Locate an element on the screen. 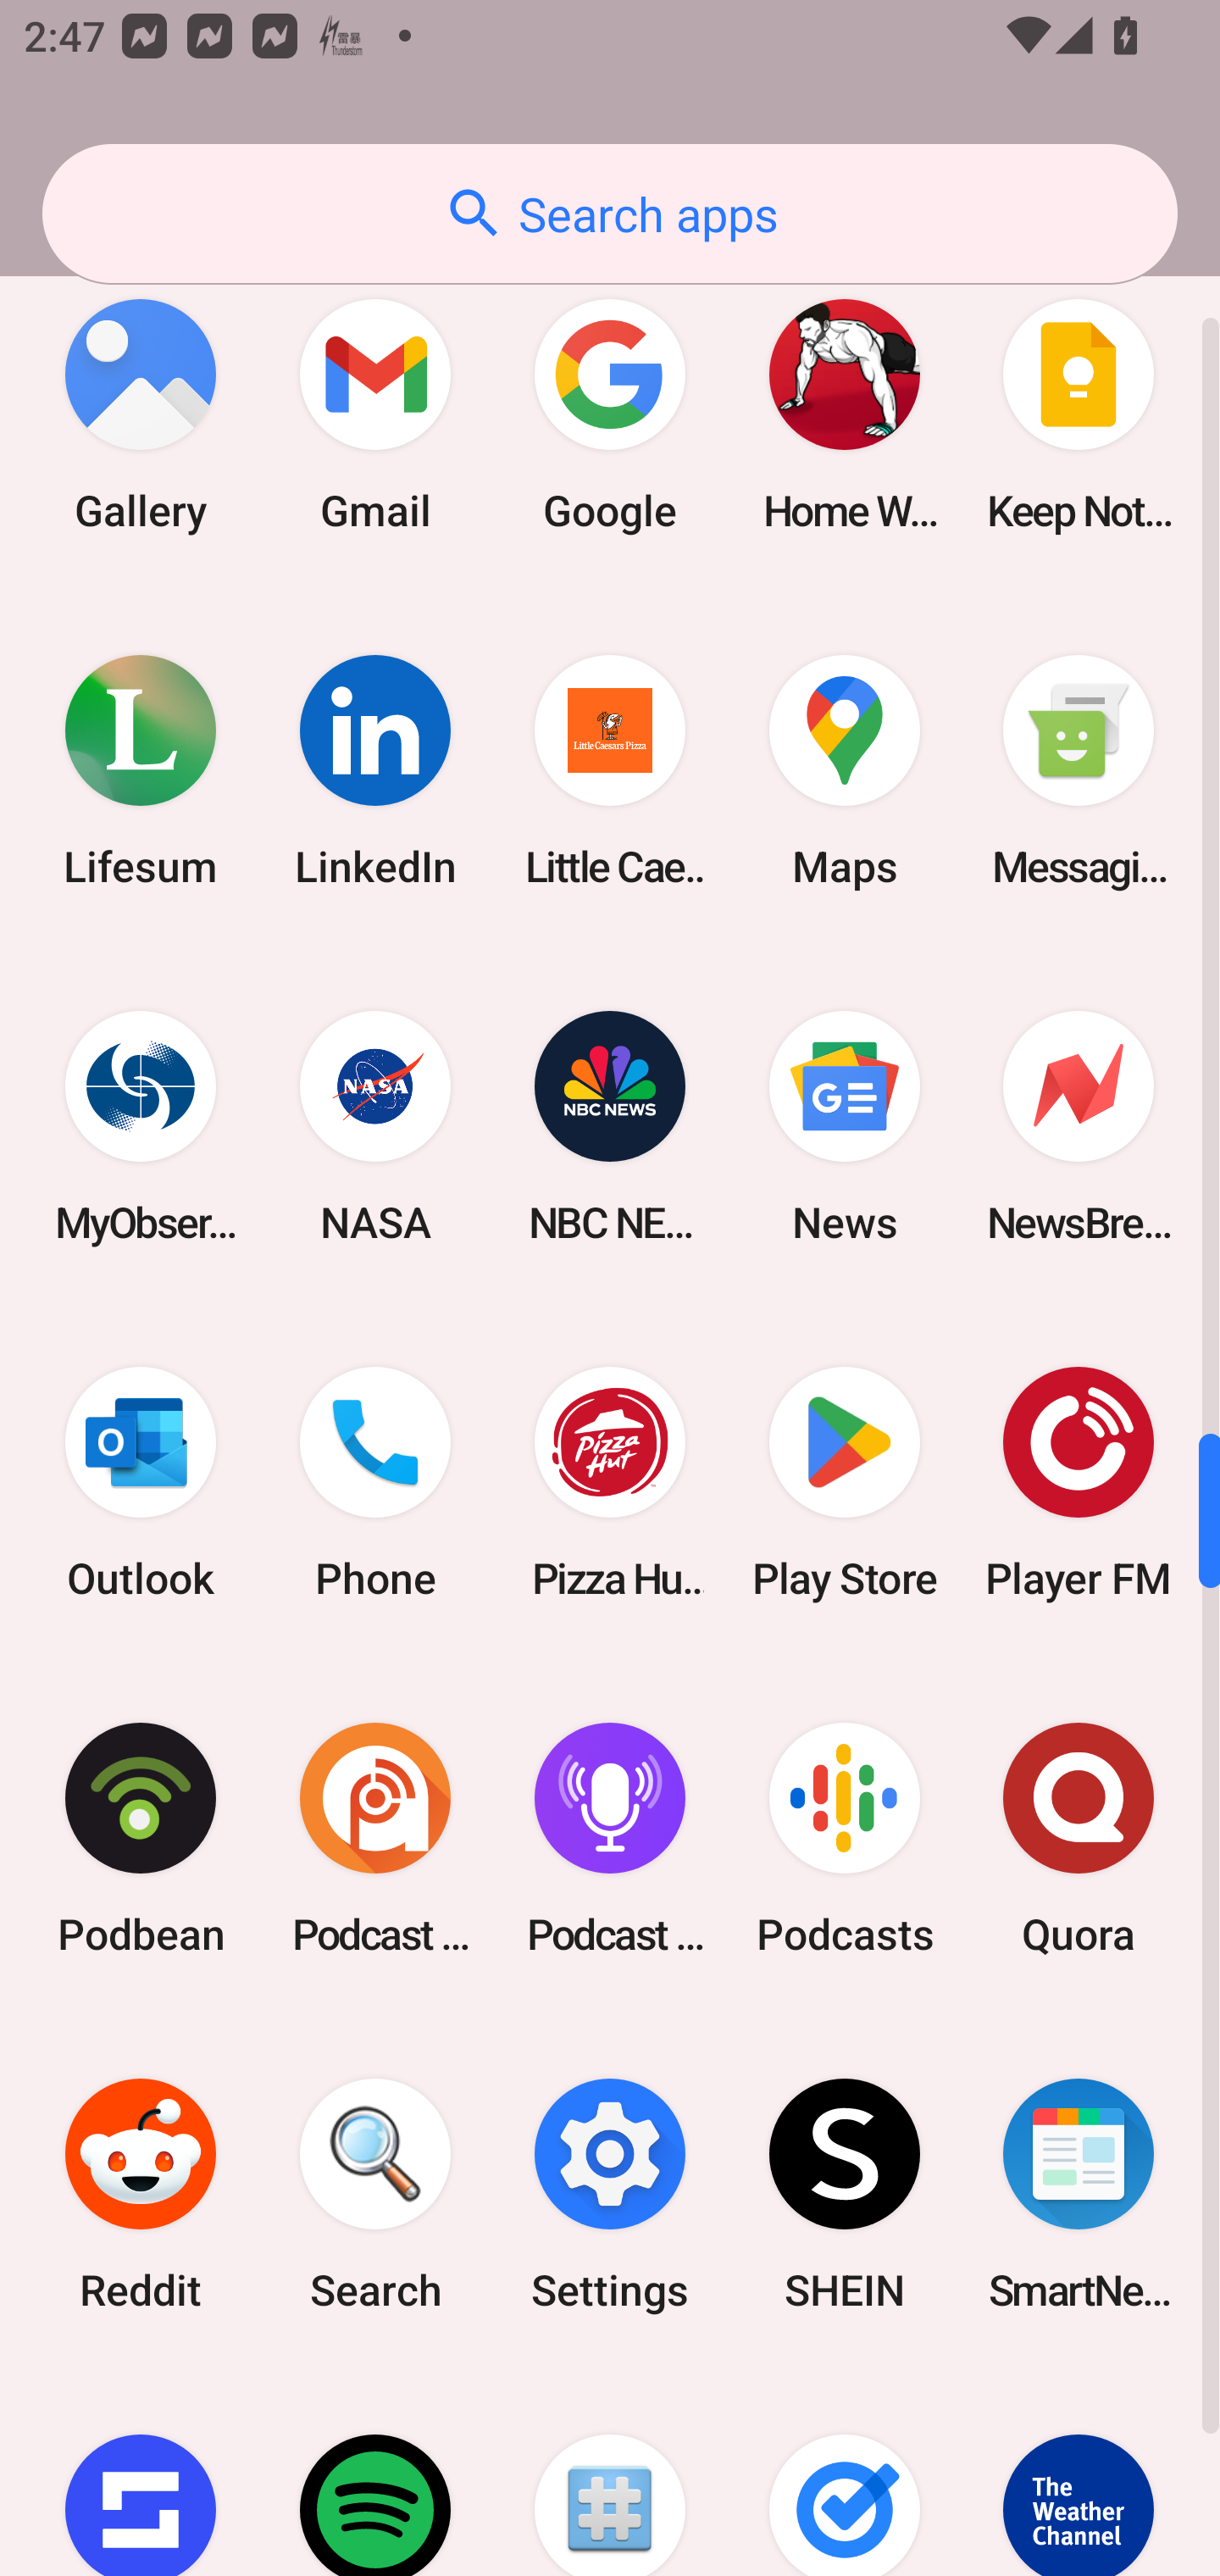 The width and height of the screenshot is (1220, 2576). NBC NEWS is located at coordinates (610, 1127).